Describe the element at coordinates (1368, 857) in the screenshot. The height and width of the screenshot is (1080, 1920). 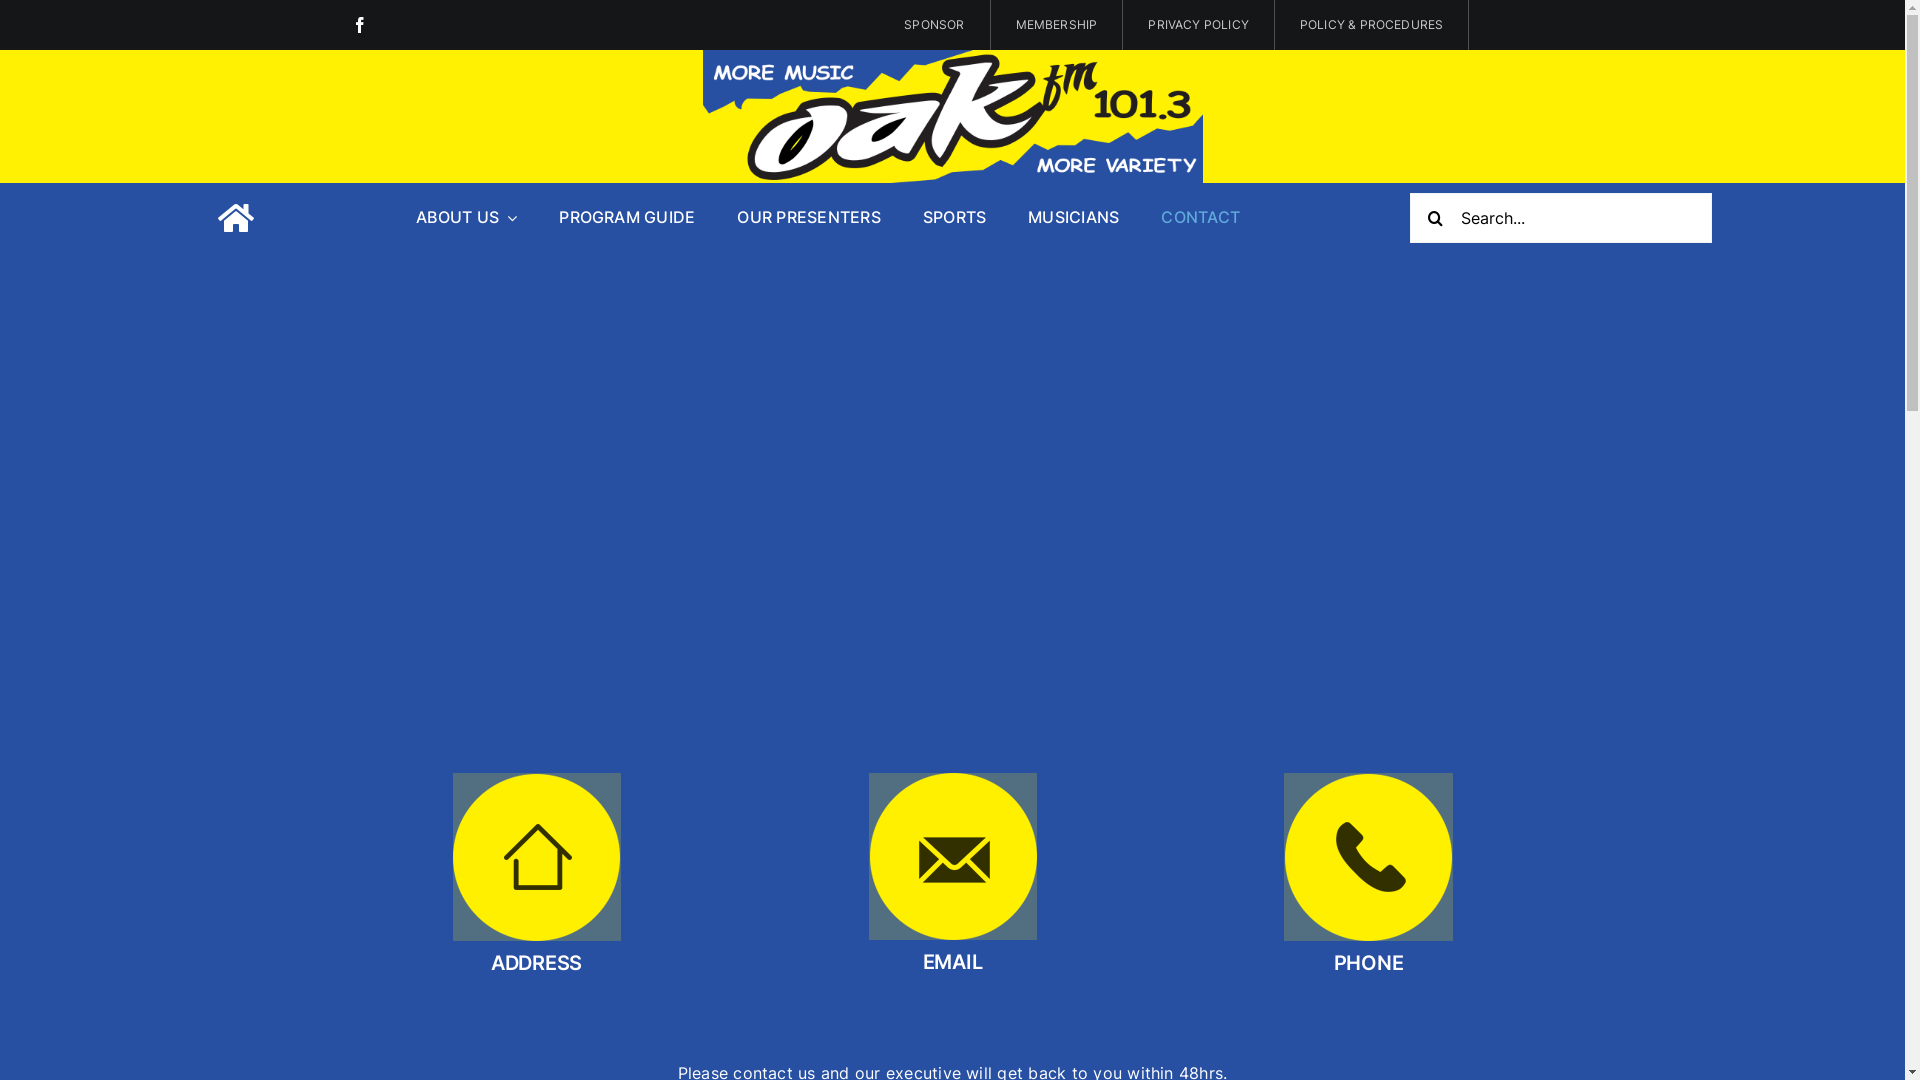
I see `icnn3` at that location.